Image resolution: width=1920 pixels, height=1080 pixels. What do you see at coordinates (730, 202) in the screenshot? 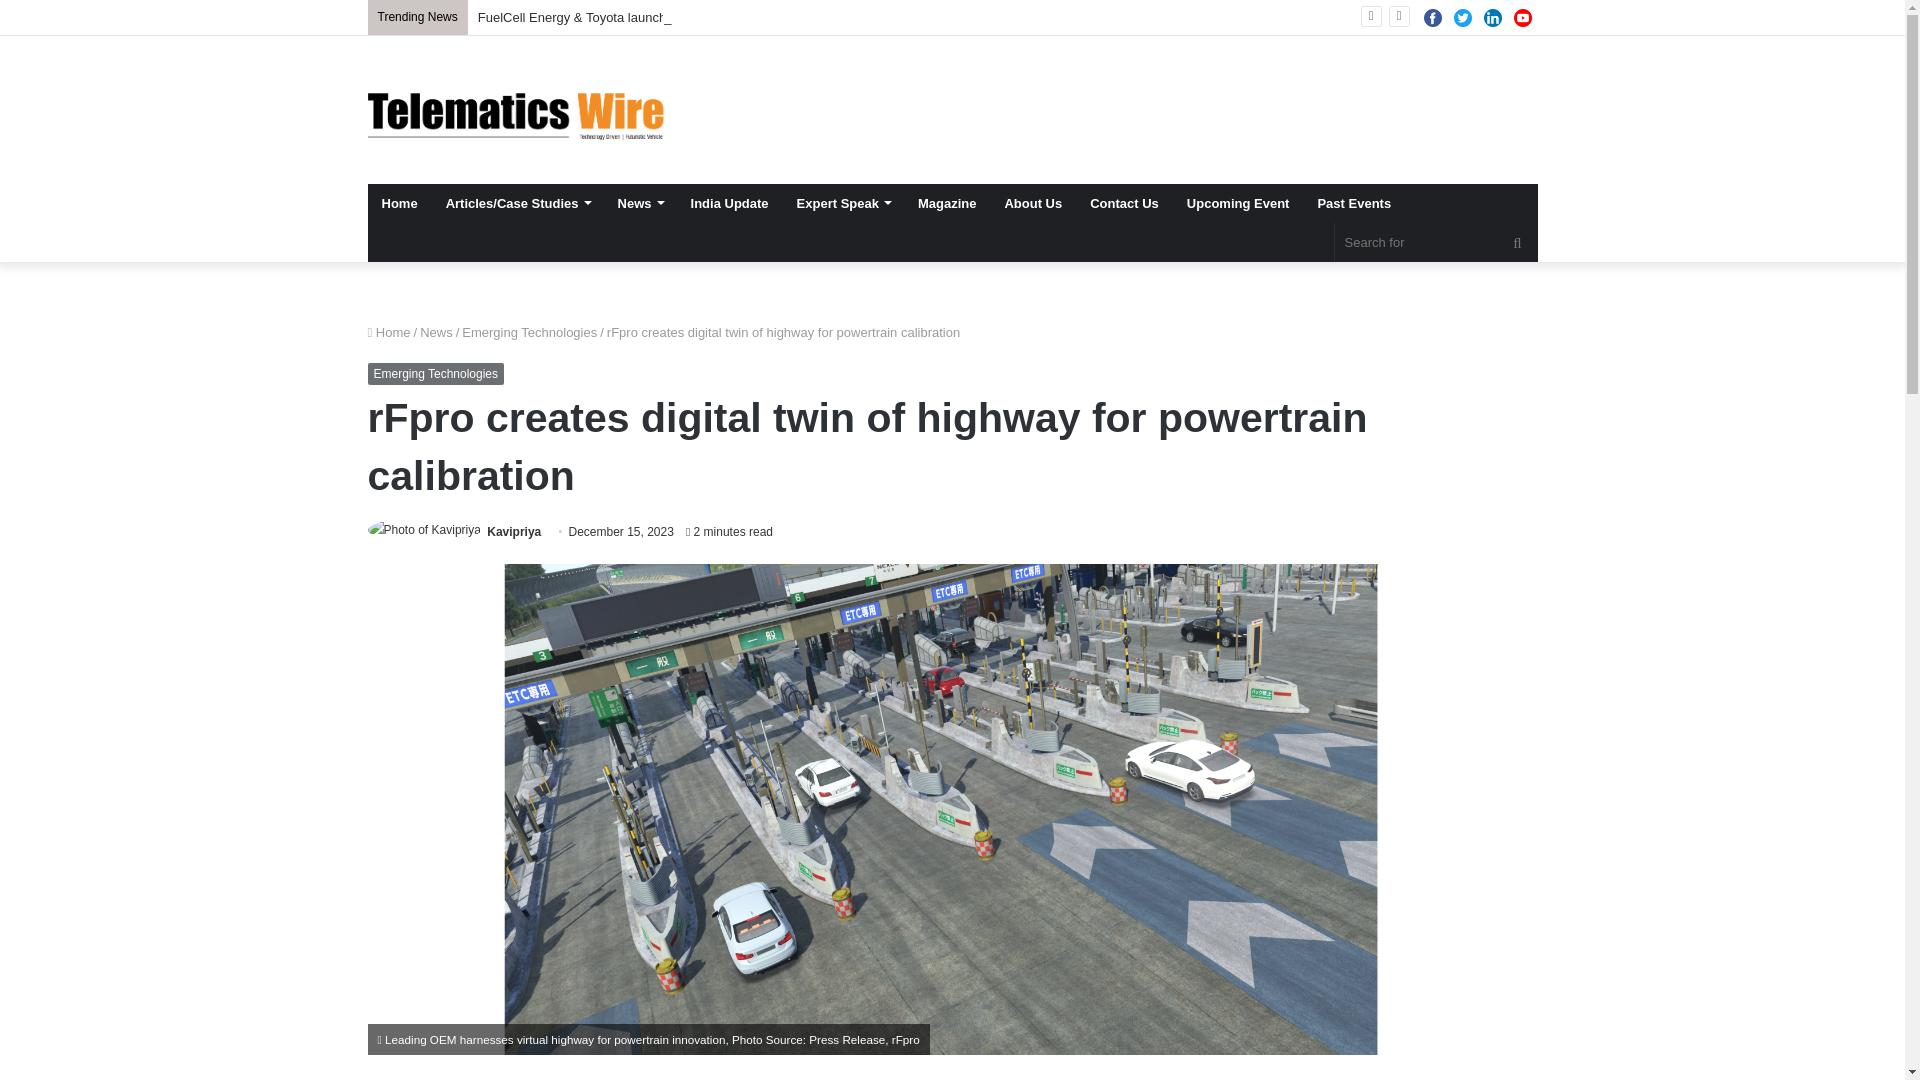
I see `India Update` at bounding box center [730, 202].